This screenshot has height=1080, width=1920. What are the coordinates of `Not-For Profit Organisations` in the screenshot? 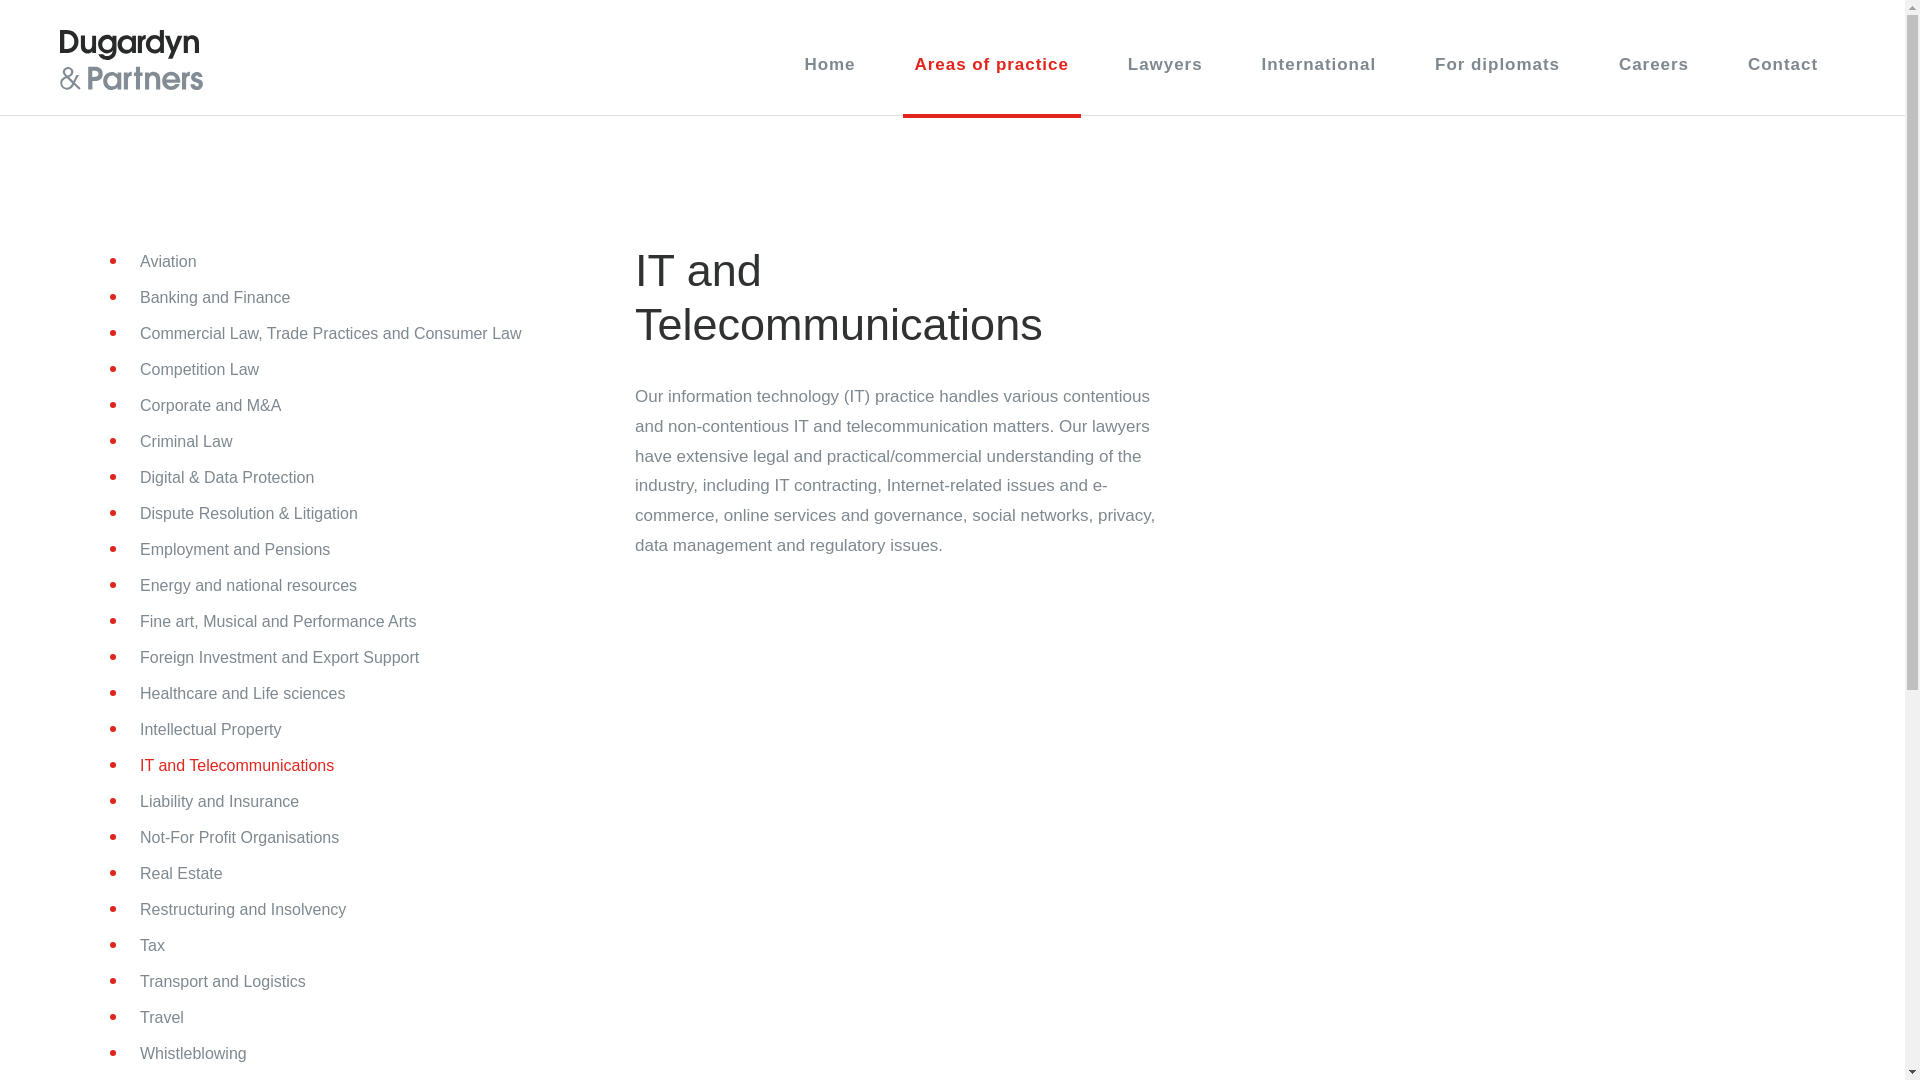 It's located at (226, 838).